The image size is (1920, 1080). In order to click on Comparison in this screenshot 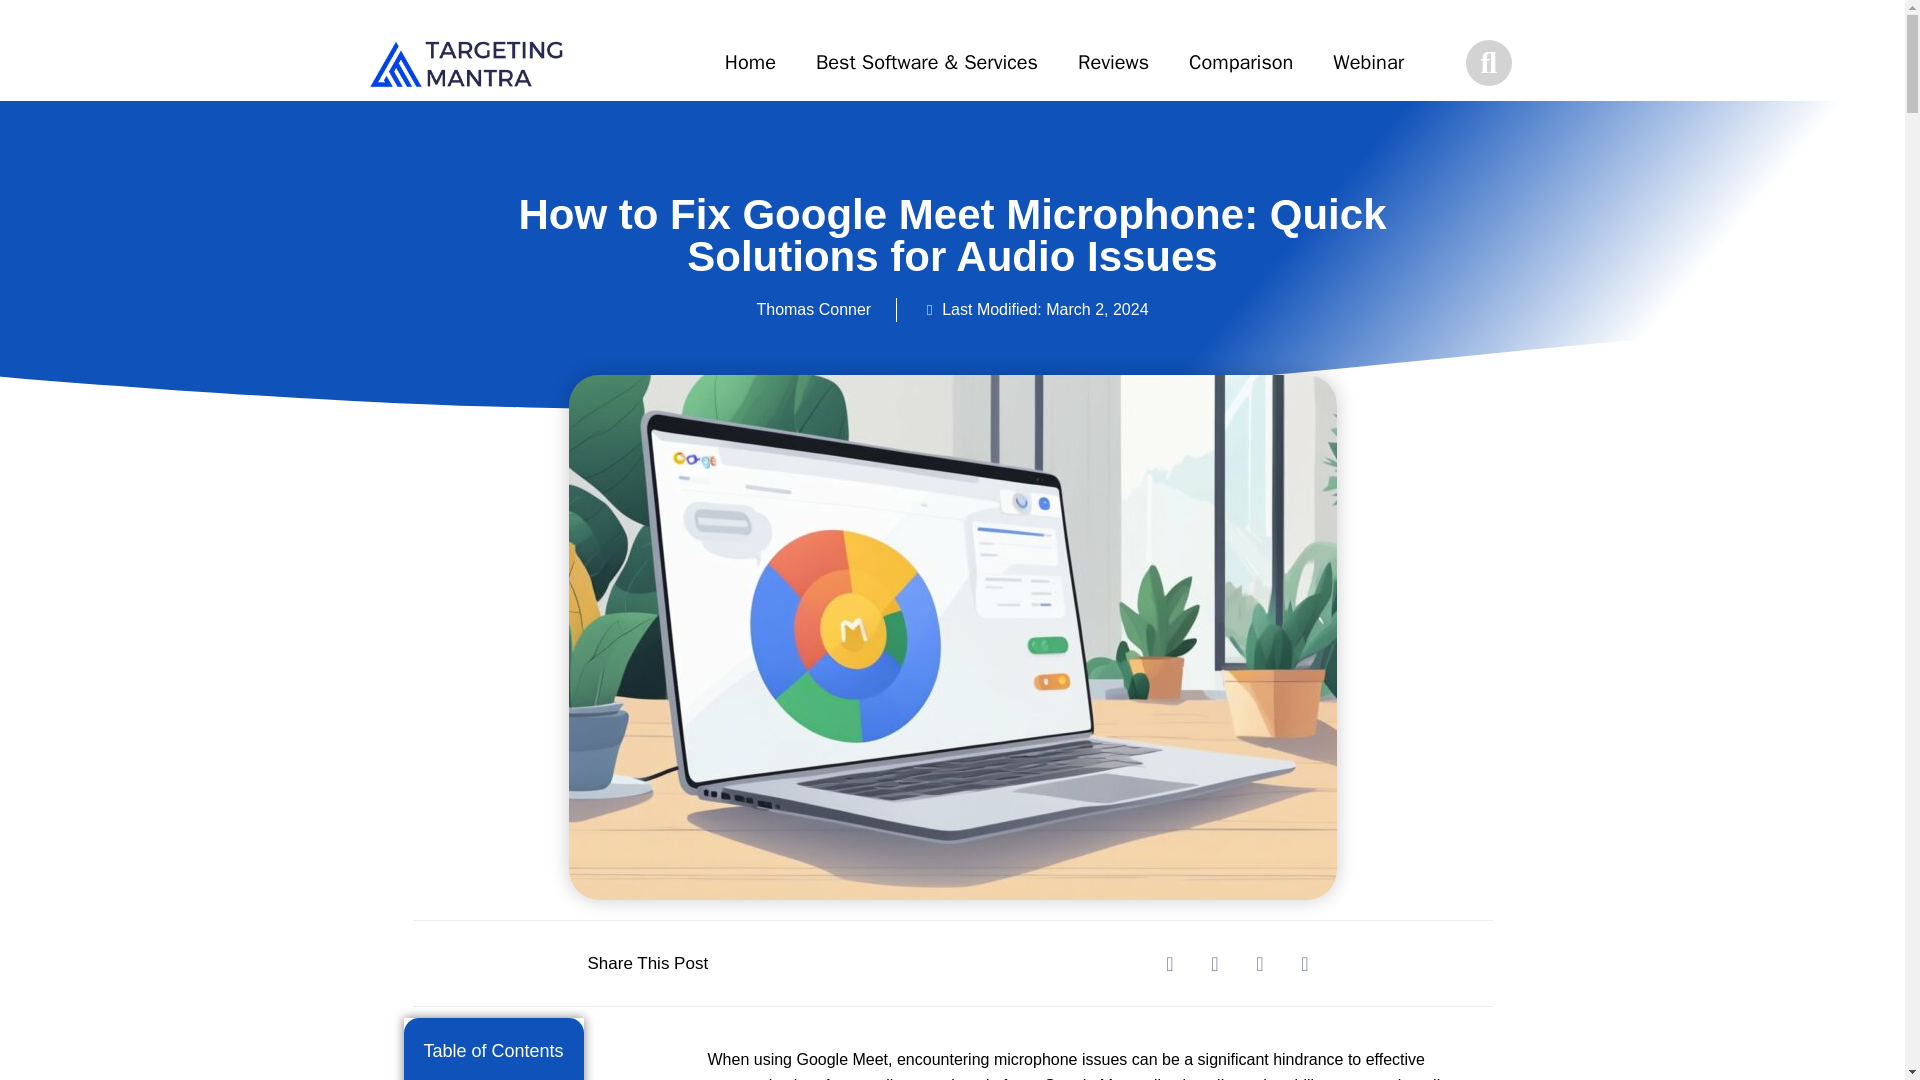, I will do `click(1241, 62)`.